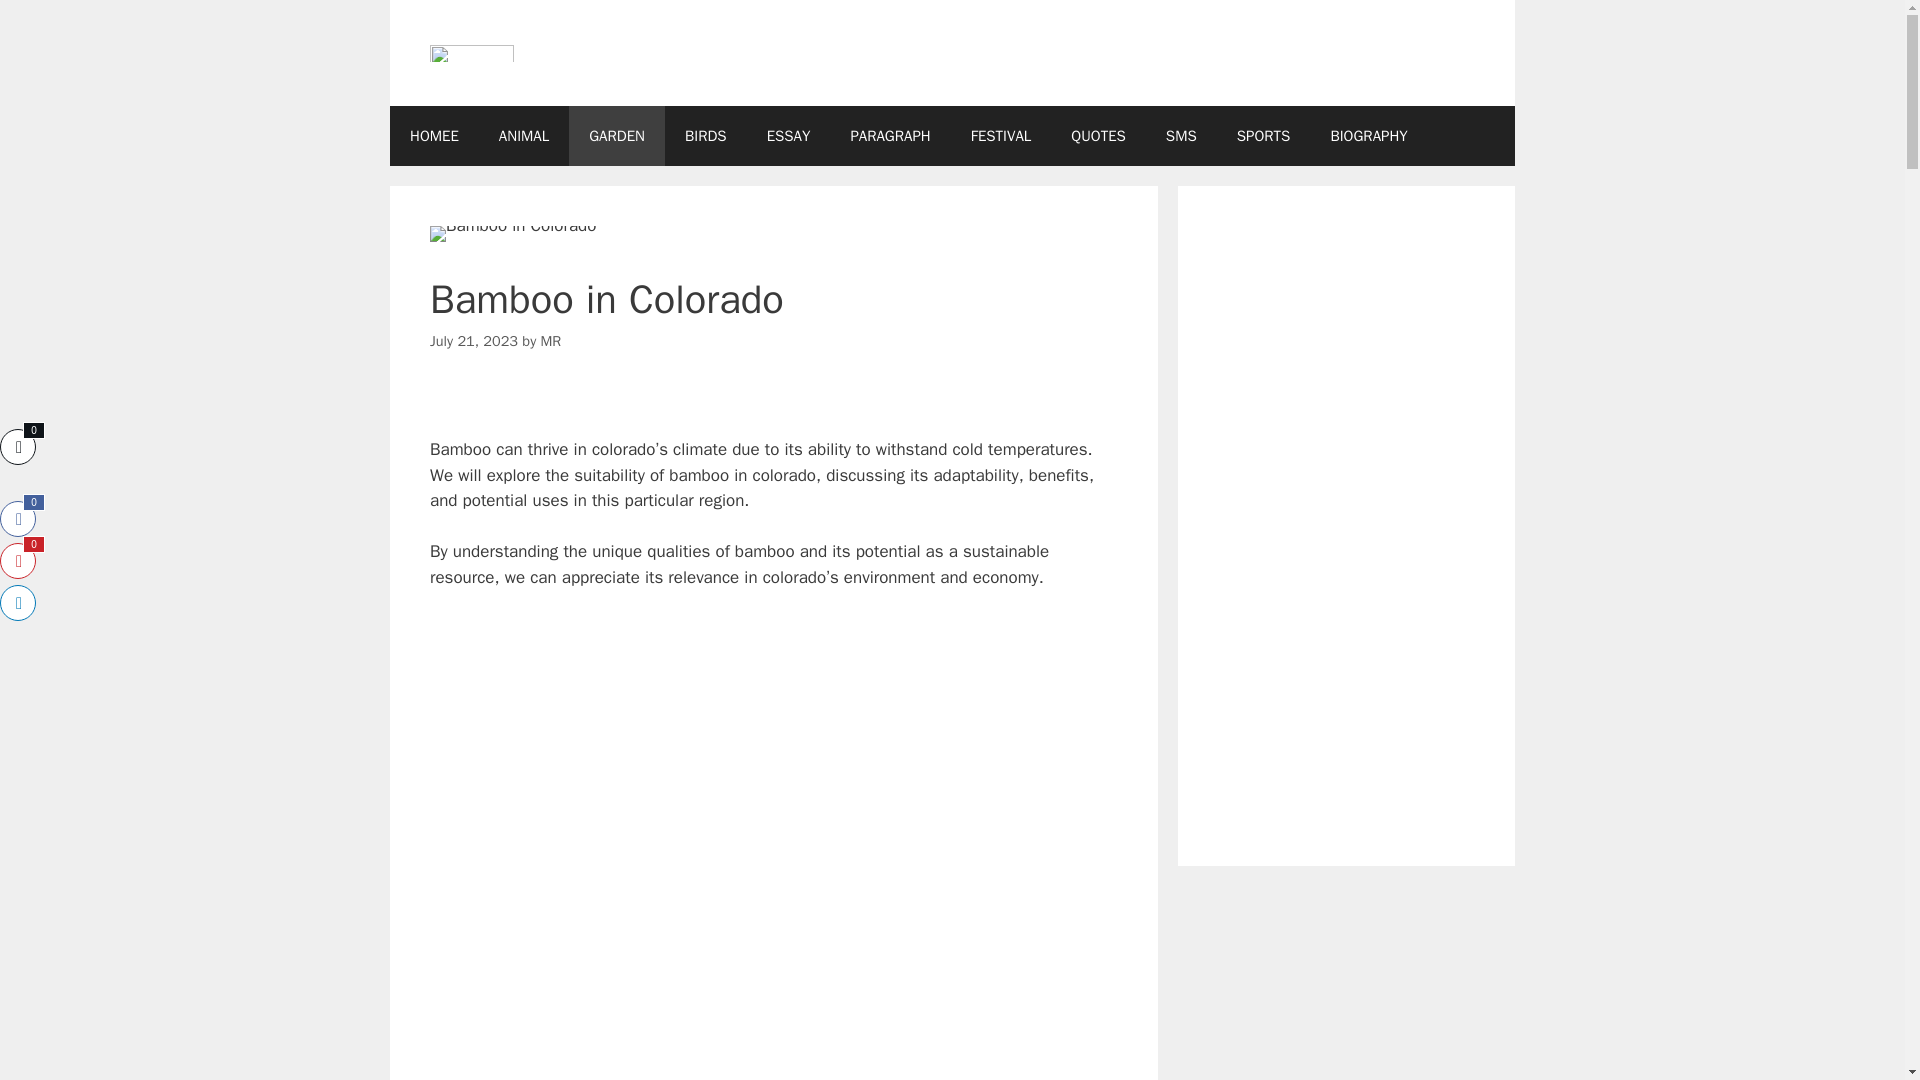 This screenshot has height=1080, width=1920. I want to click on BIOGRAPHY, so click(1368, 136).